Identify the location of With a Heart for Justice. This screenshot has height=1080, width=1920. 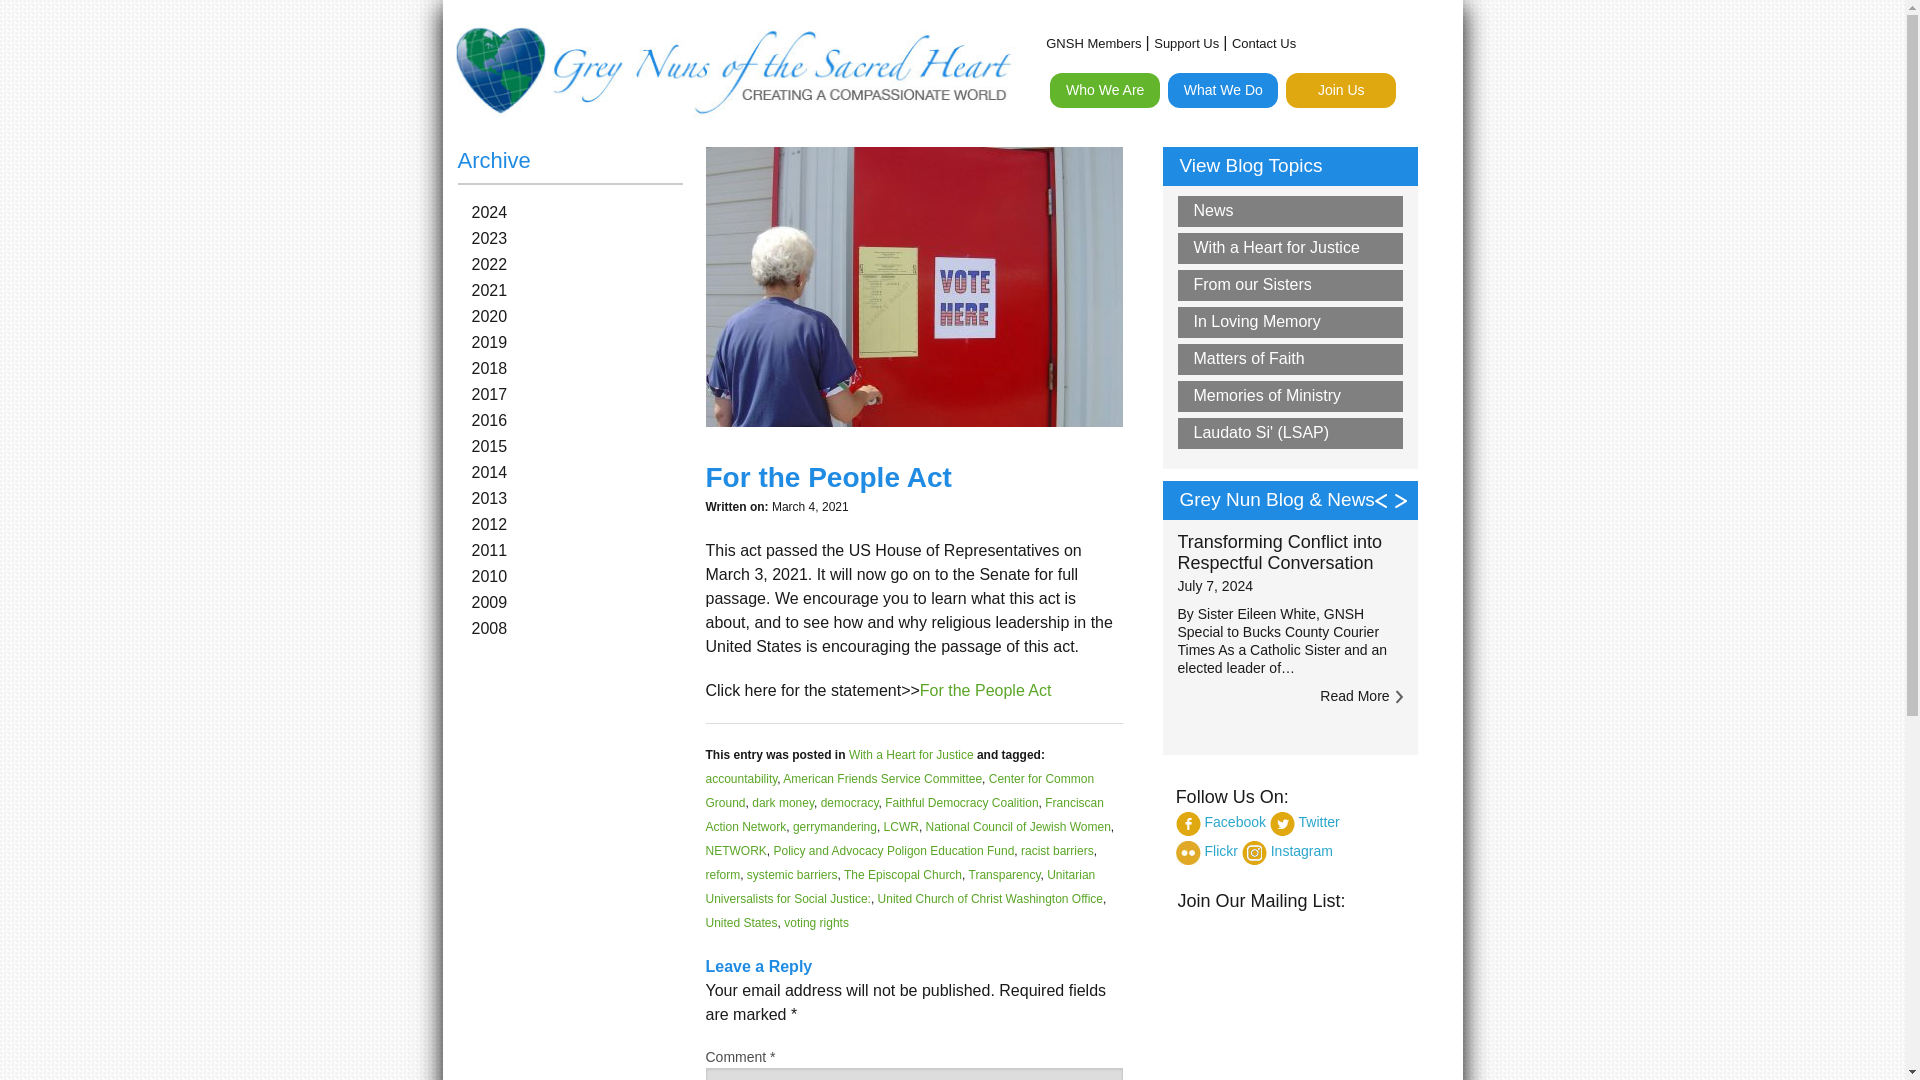
(910, 755).